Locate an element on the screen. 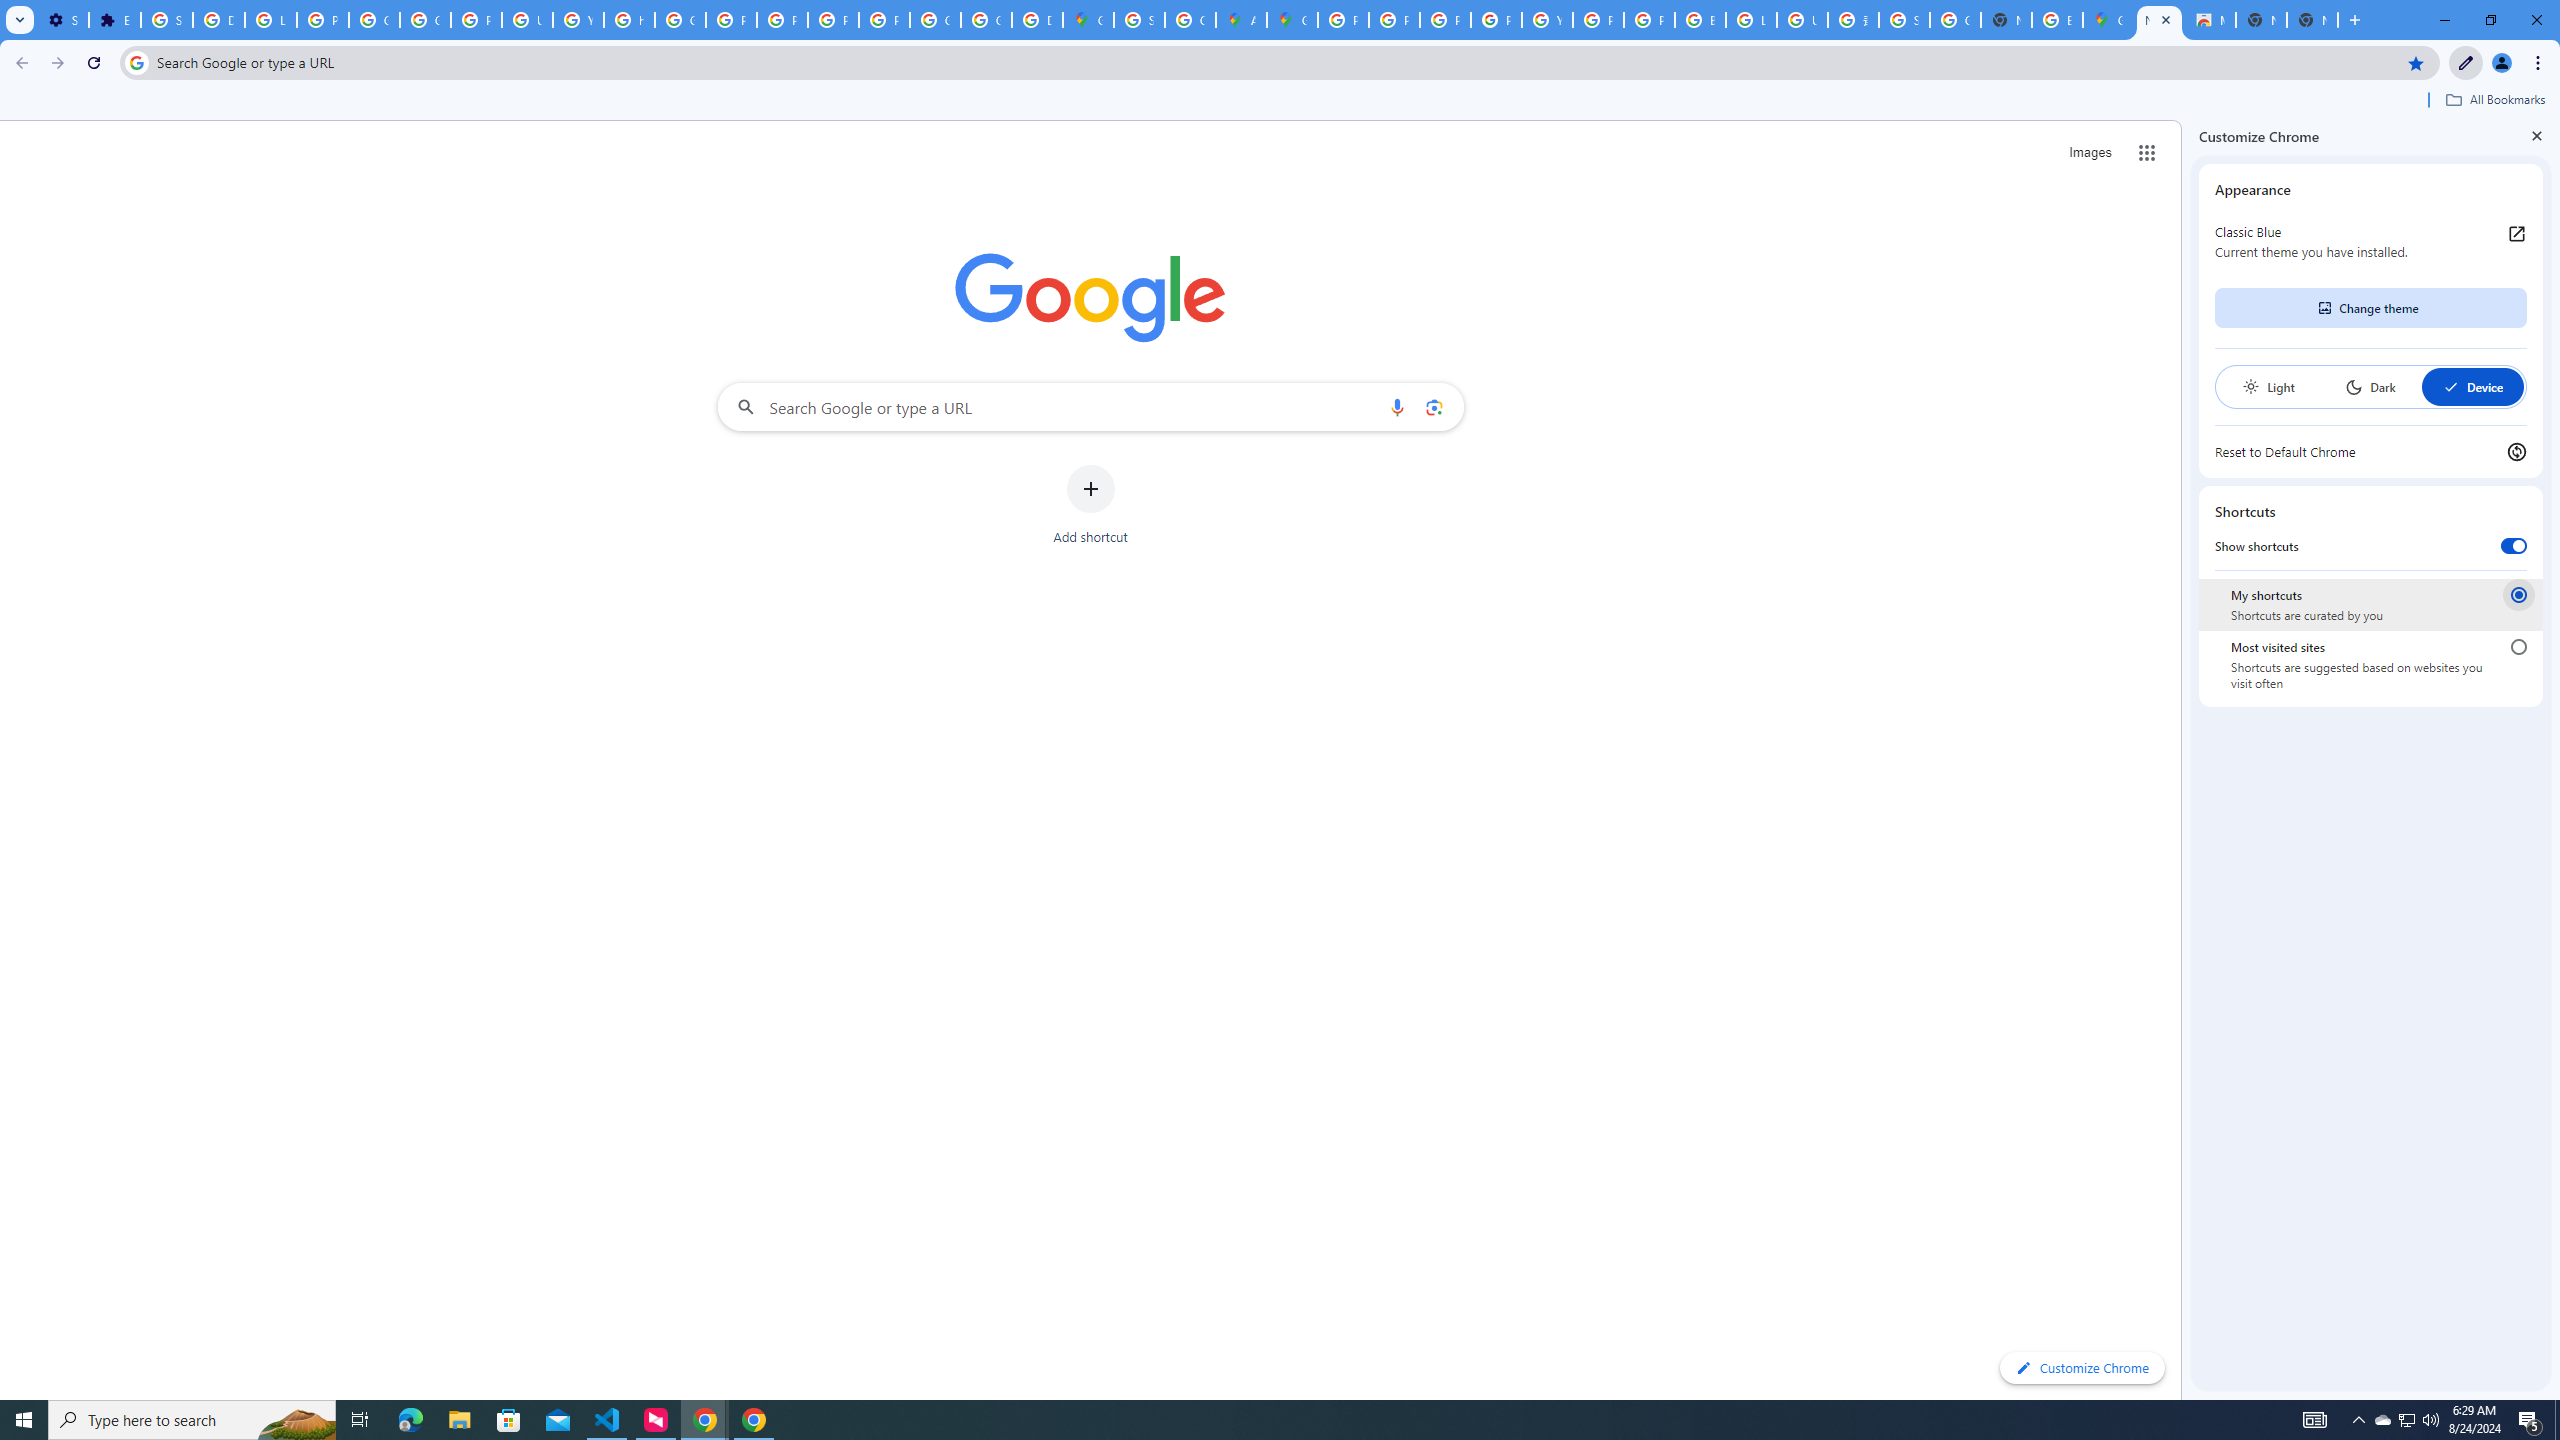 This screenshot has width=2560, height=1440. Add shortcut is located at coordinates (1090, 505).